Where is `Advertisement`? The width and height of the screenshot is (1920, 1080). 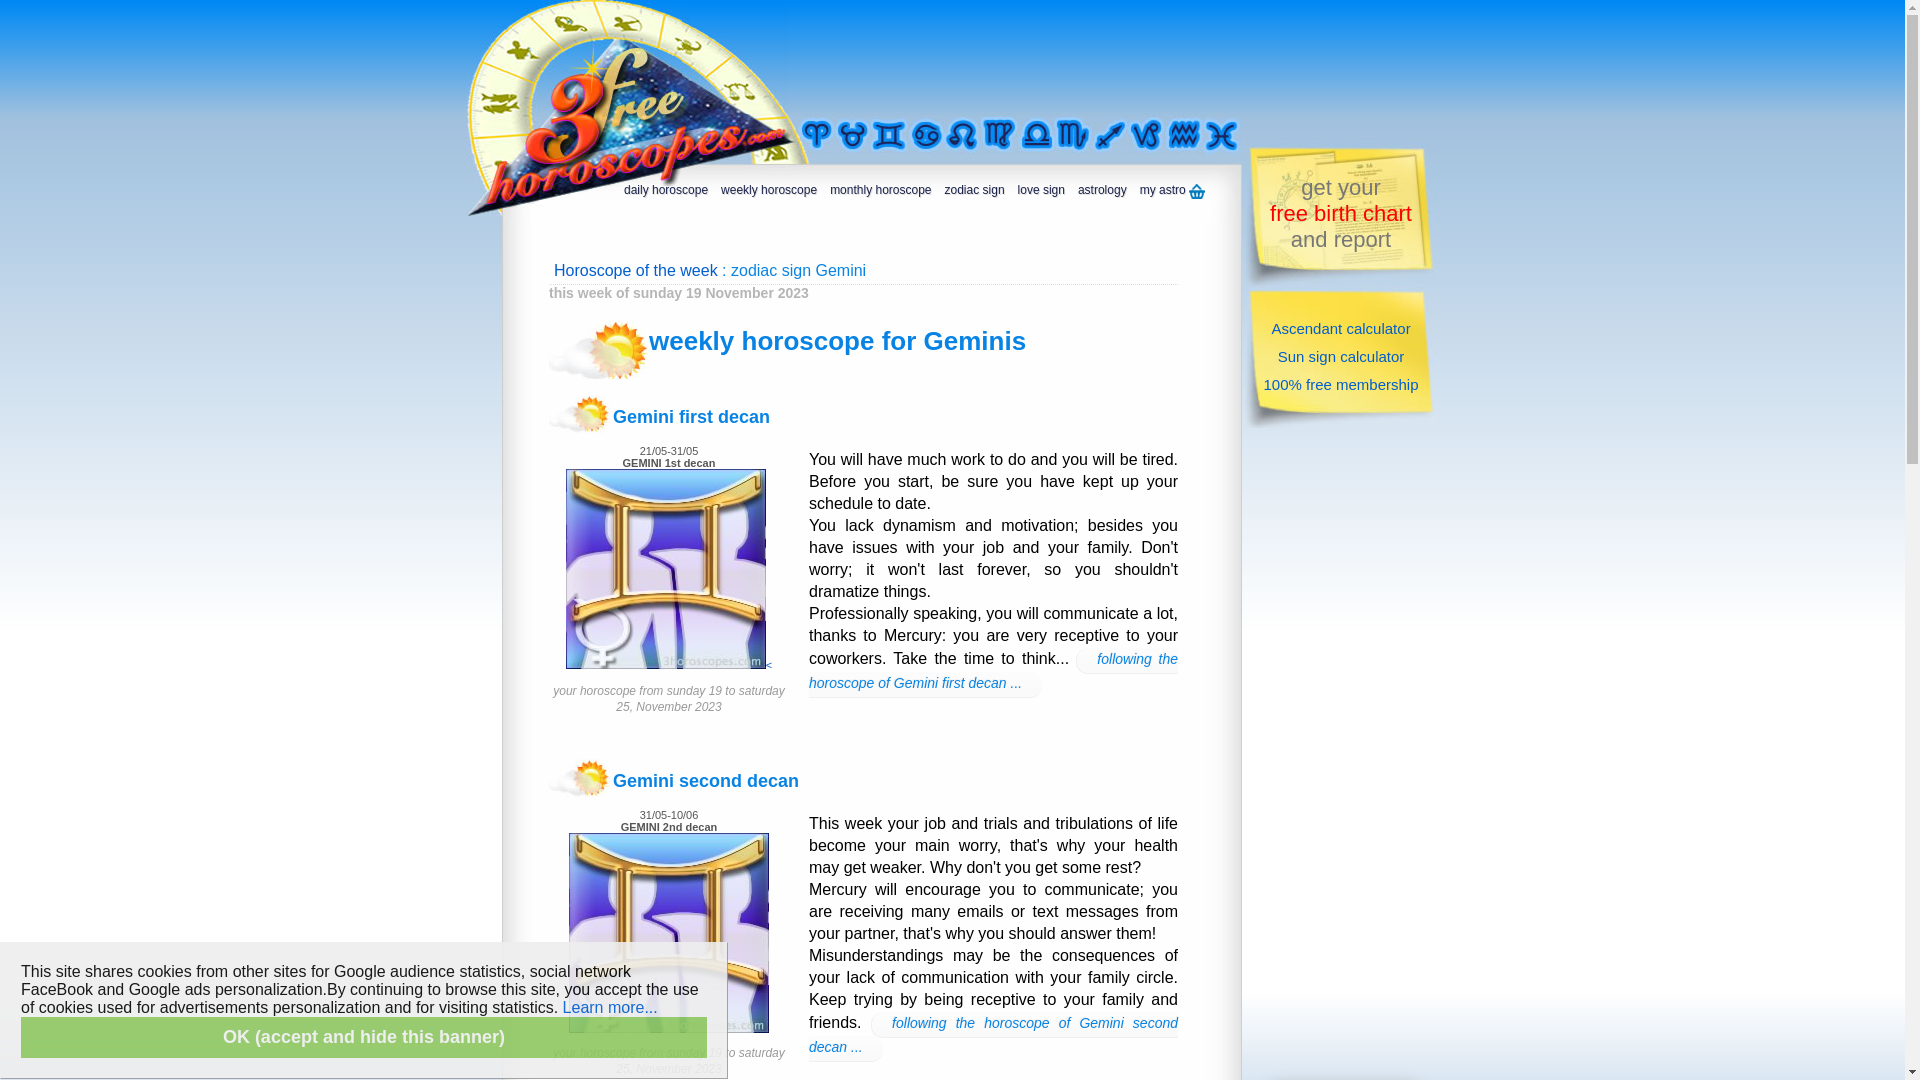 Advertisement is located at coordinates (1046, 57).